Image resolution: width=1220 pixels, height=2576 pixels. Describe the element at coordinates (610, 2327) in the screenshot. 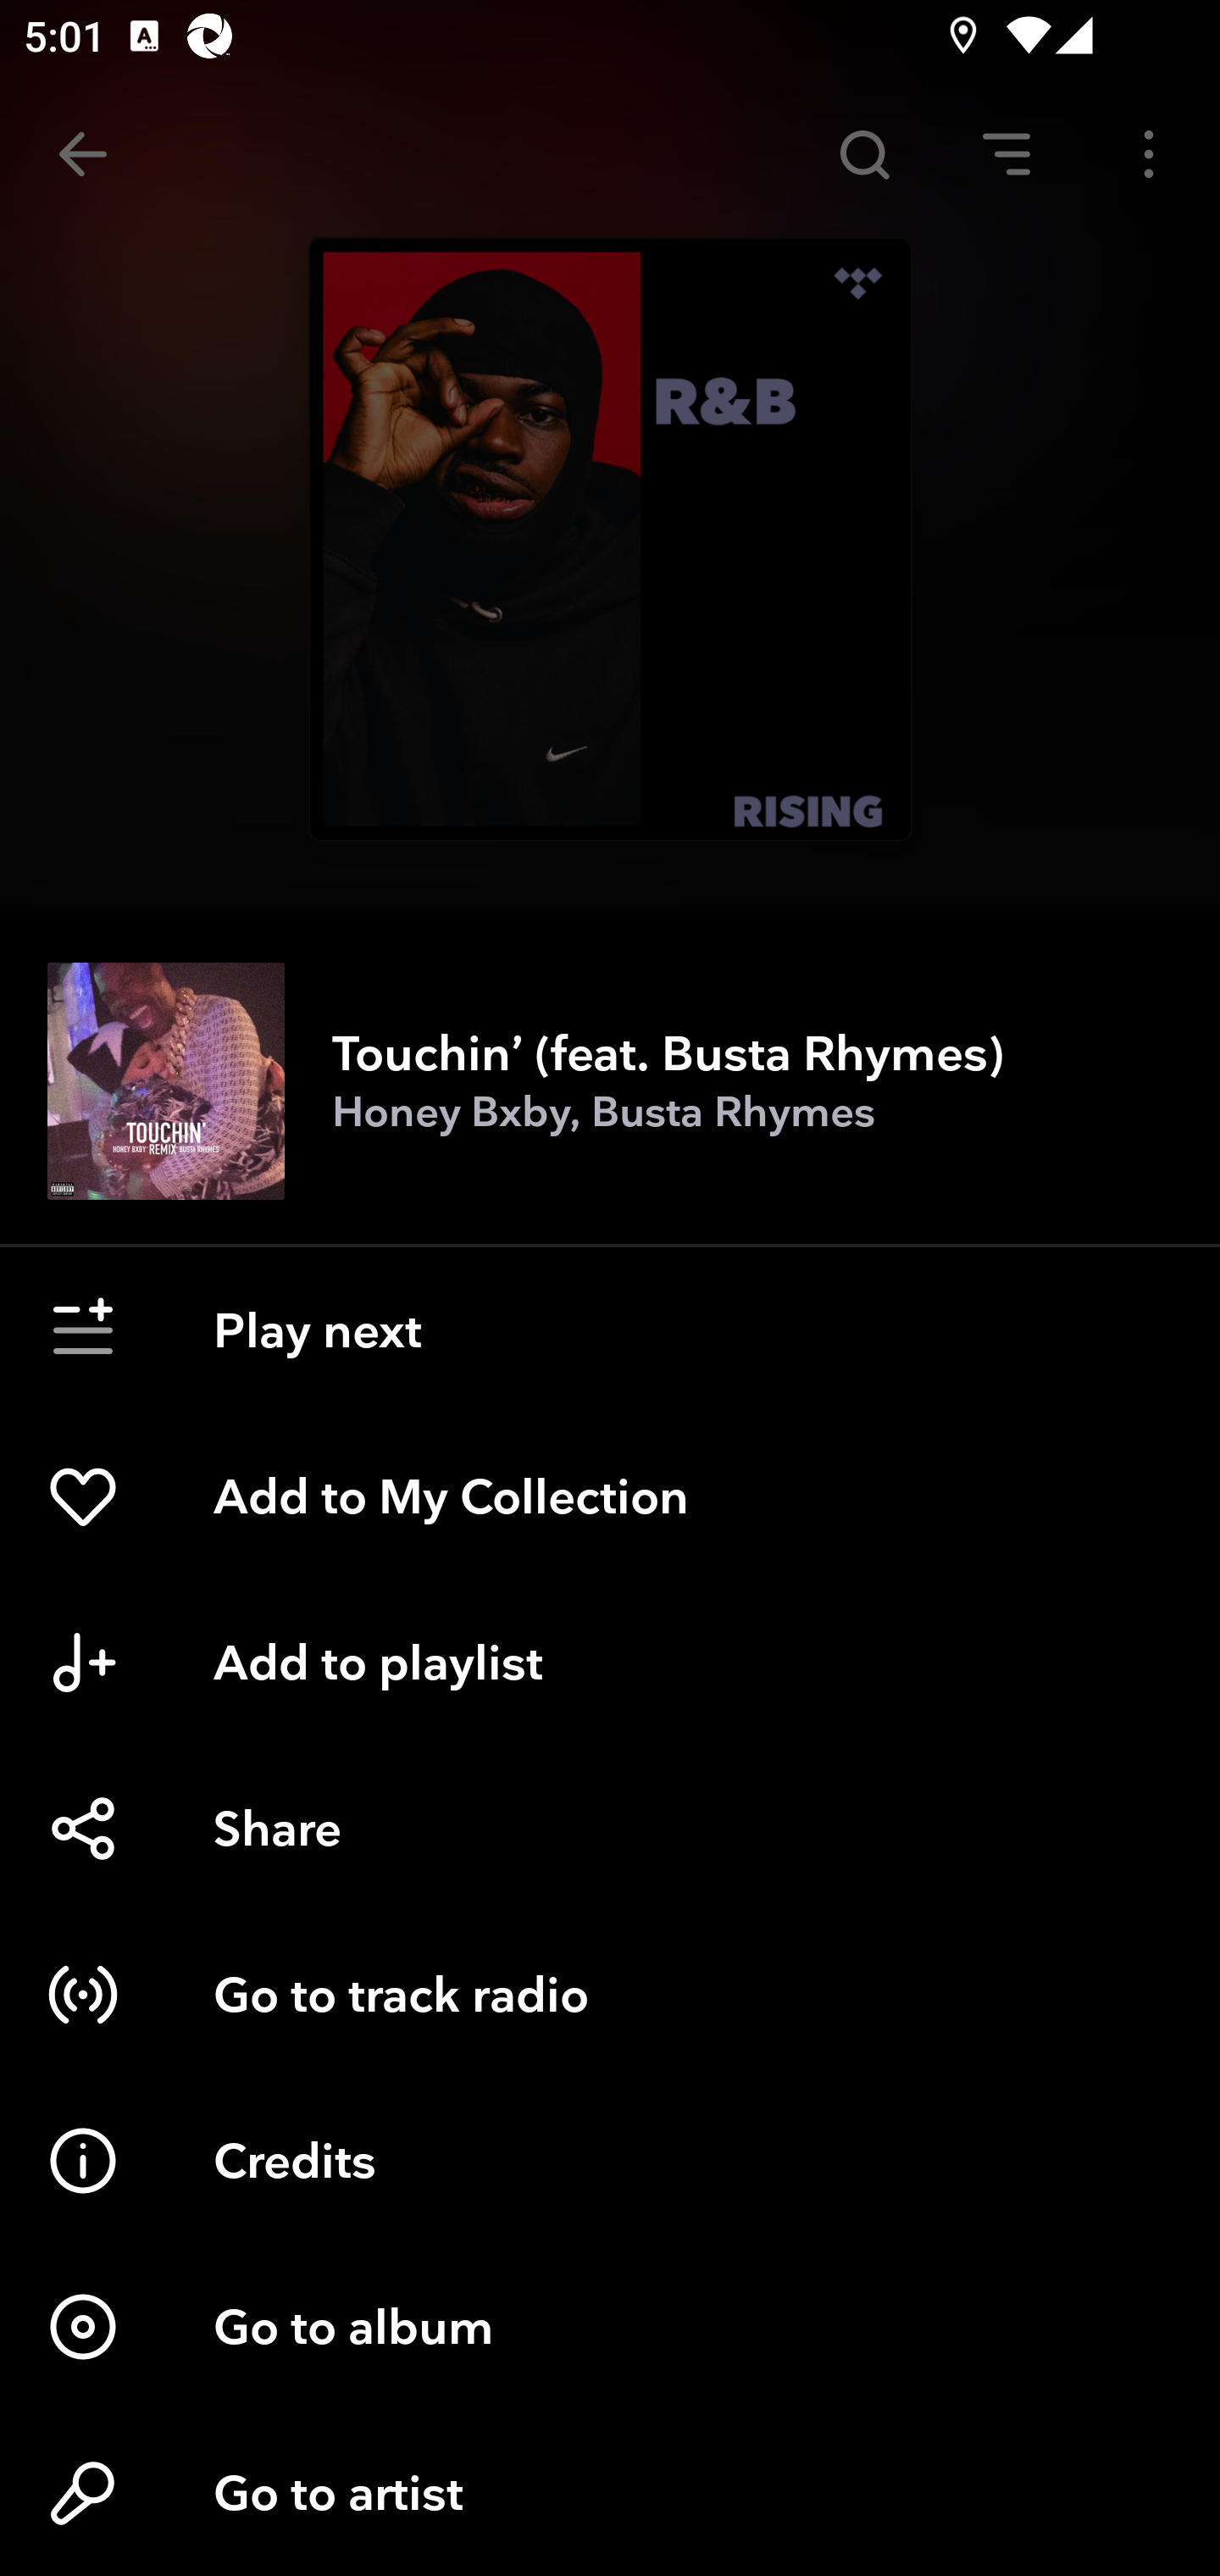

I see `Go to album` at that location.